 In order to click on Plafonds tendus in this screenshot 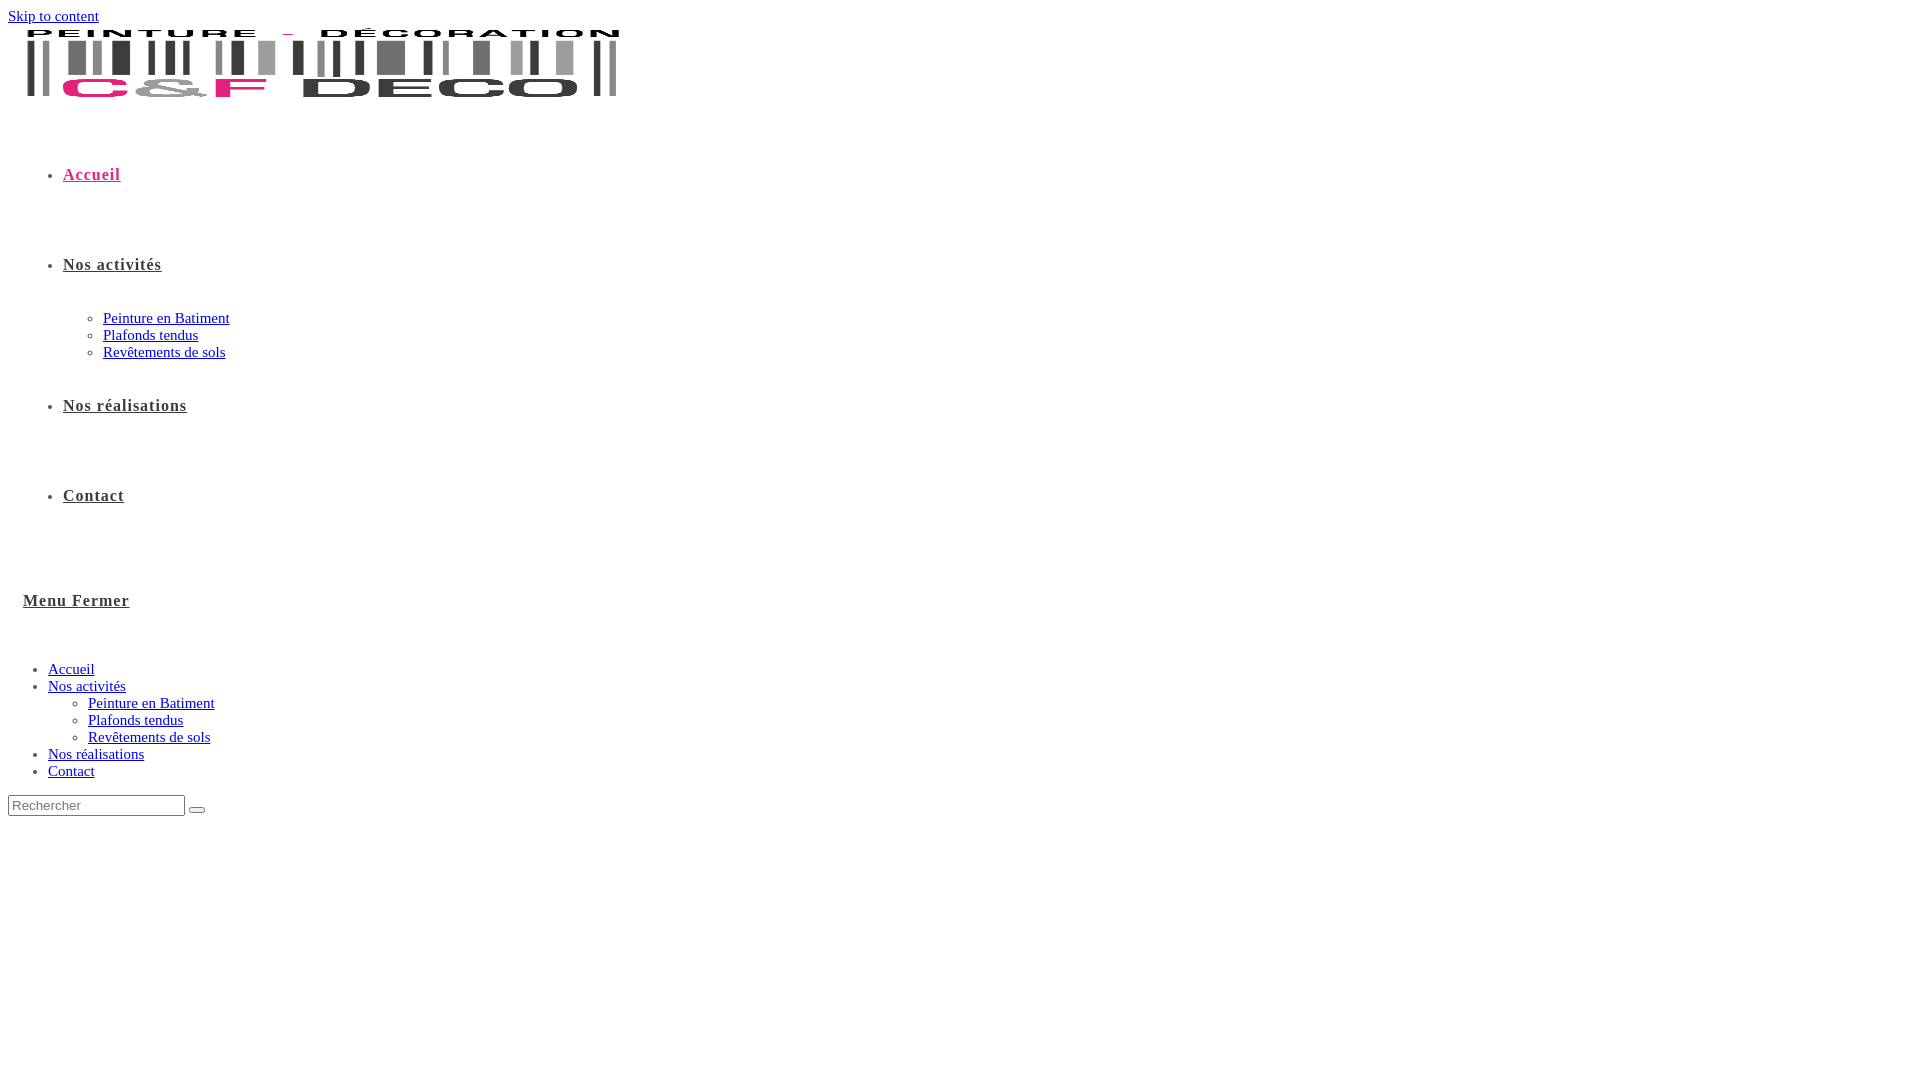, I will do `click(136, 720)`.